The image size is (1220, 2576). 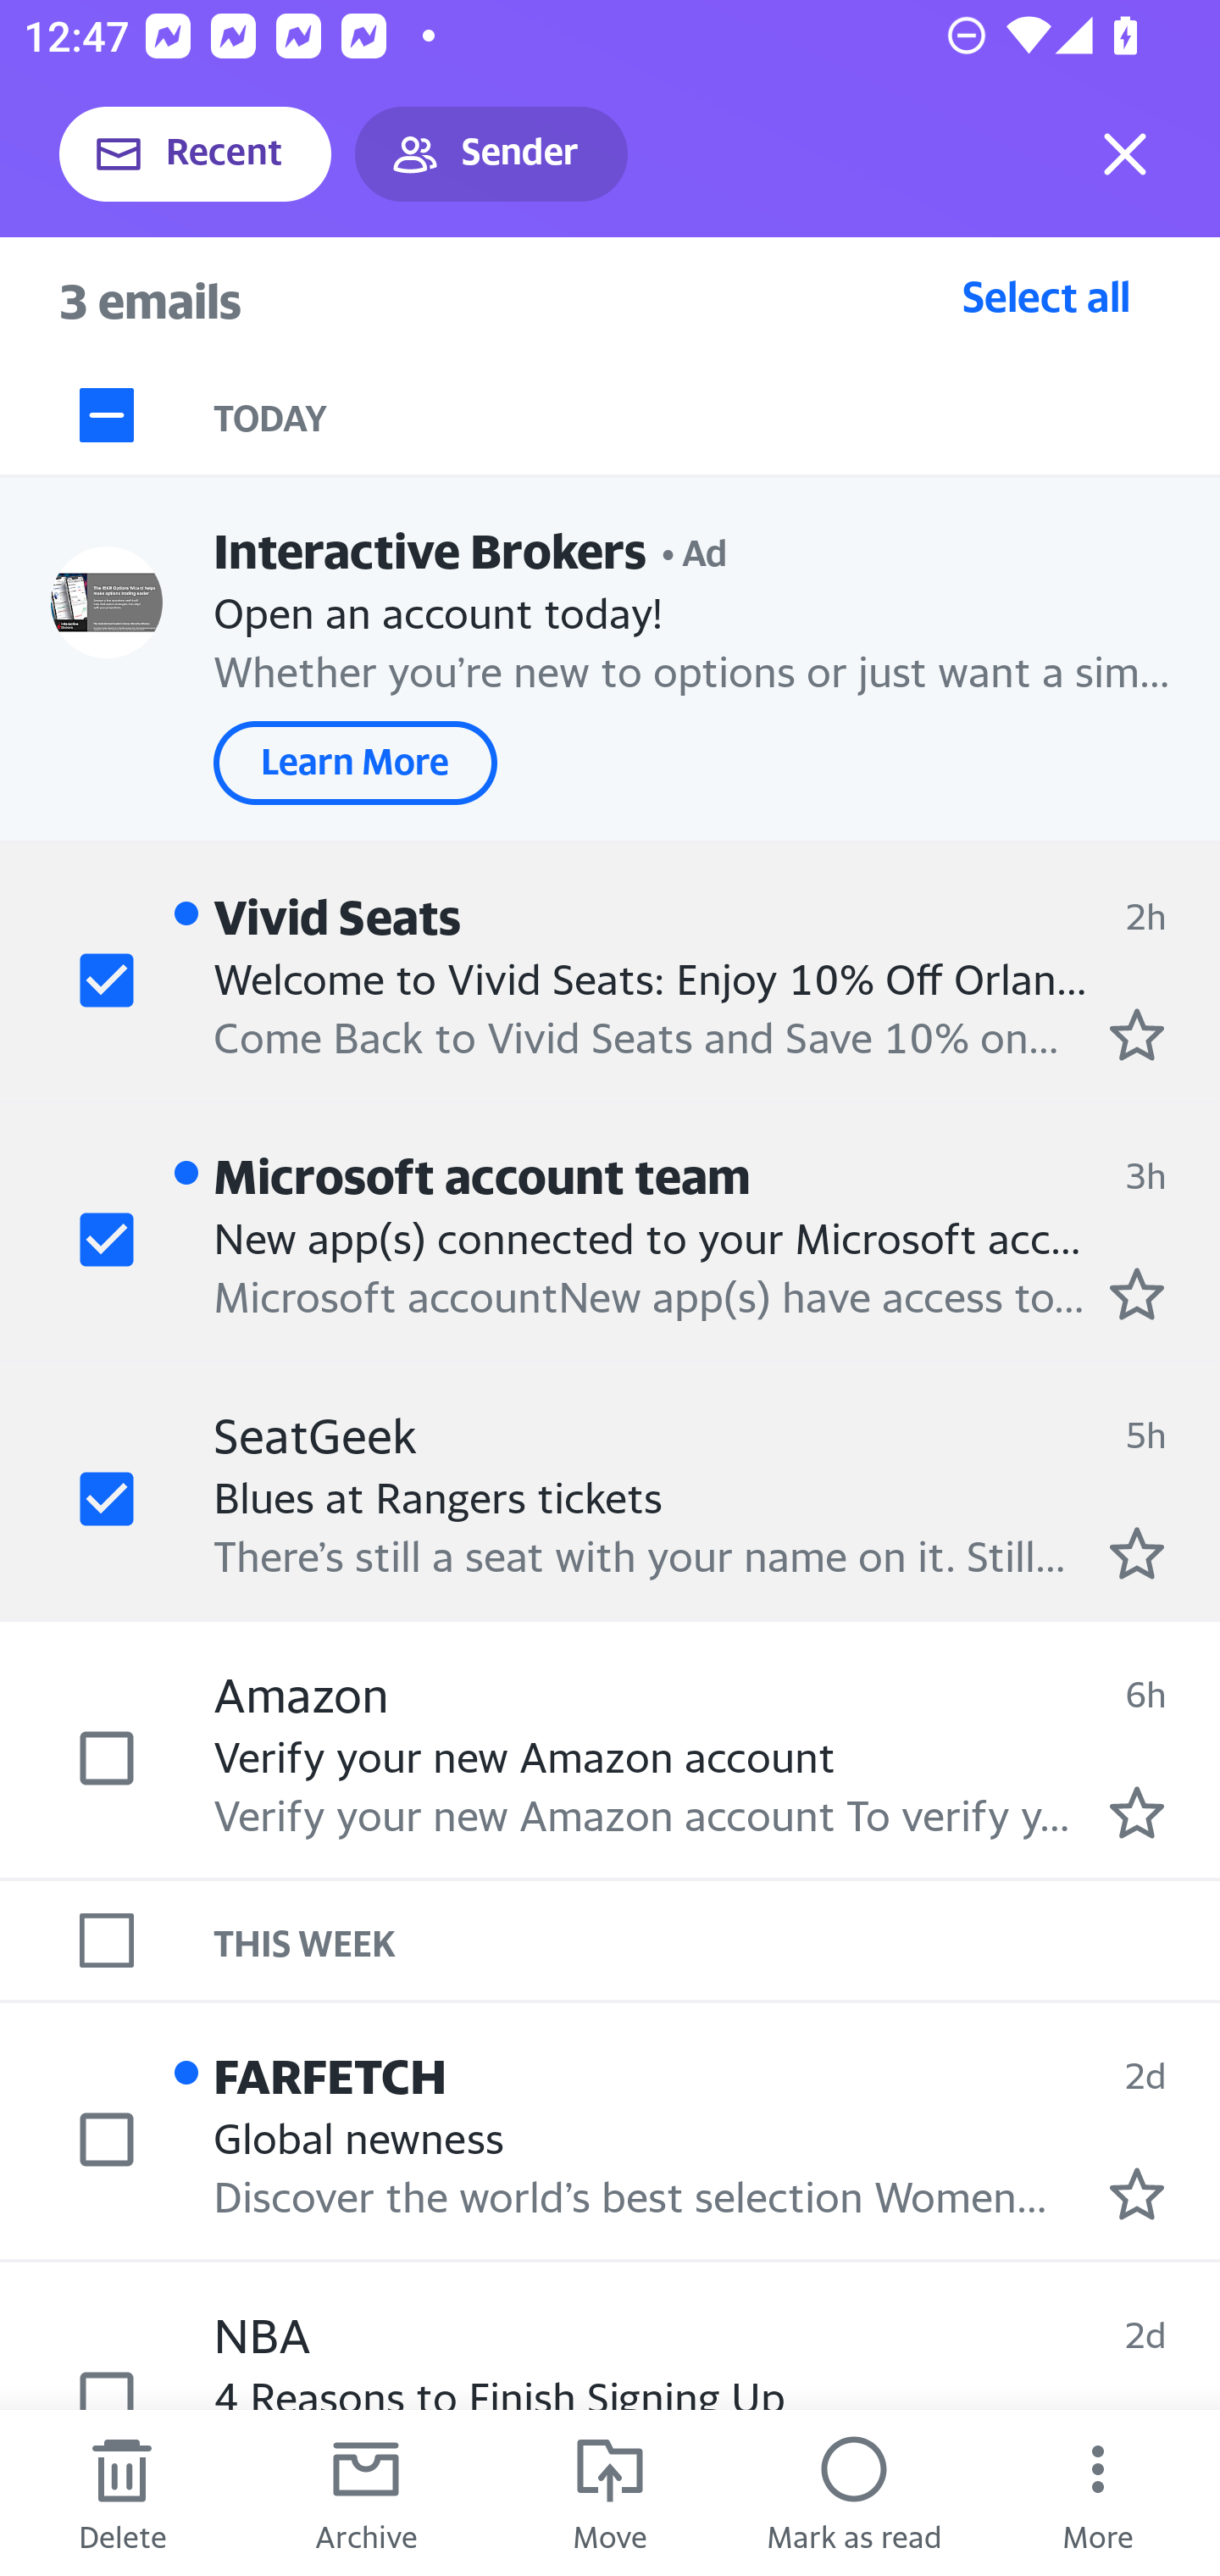 I want to click on Move, so click(x=610, y=2493).